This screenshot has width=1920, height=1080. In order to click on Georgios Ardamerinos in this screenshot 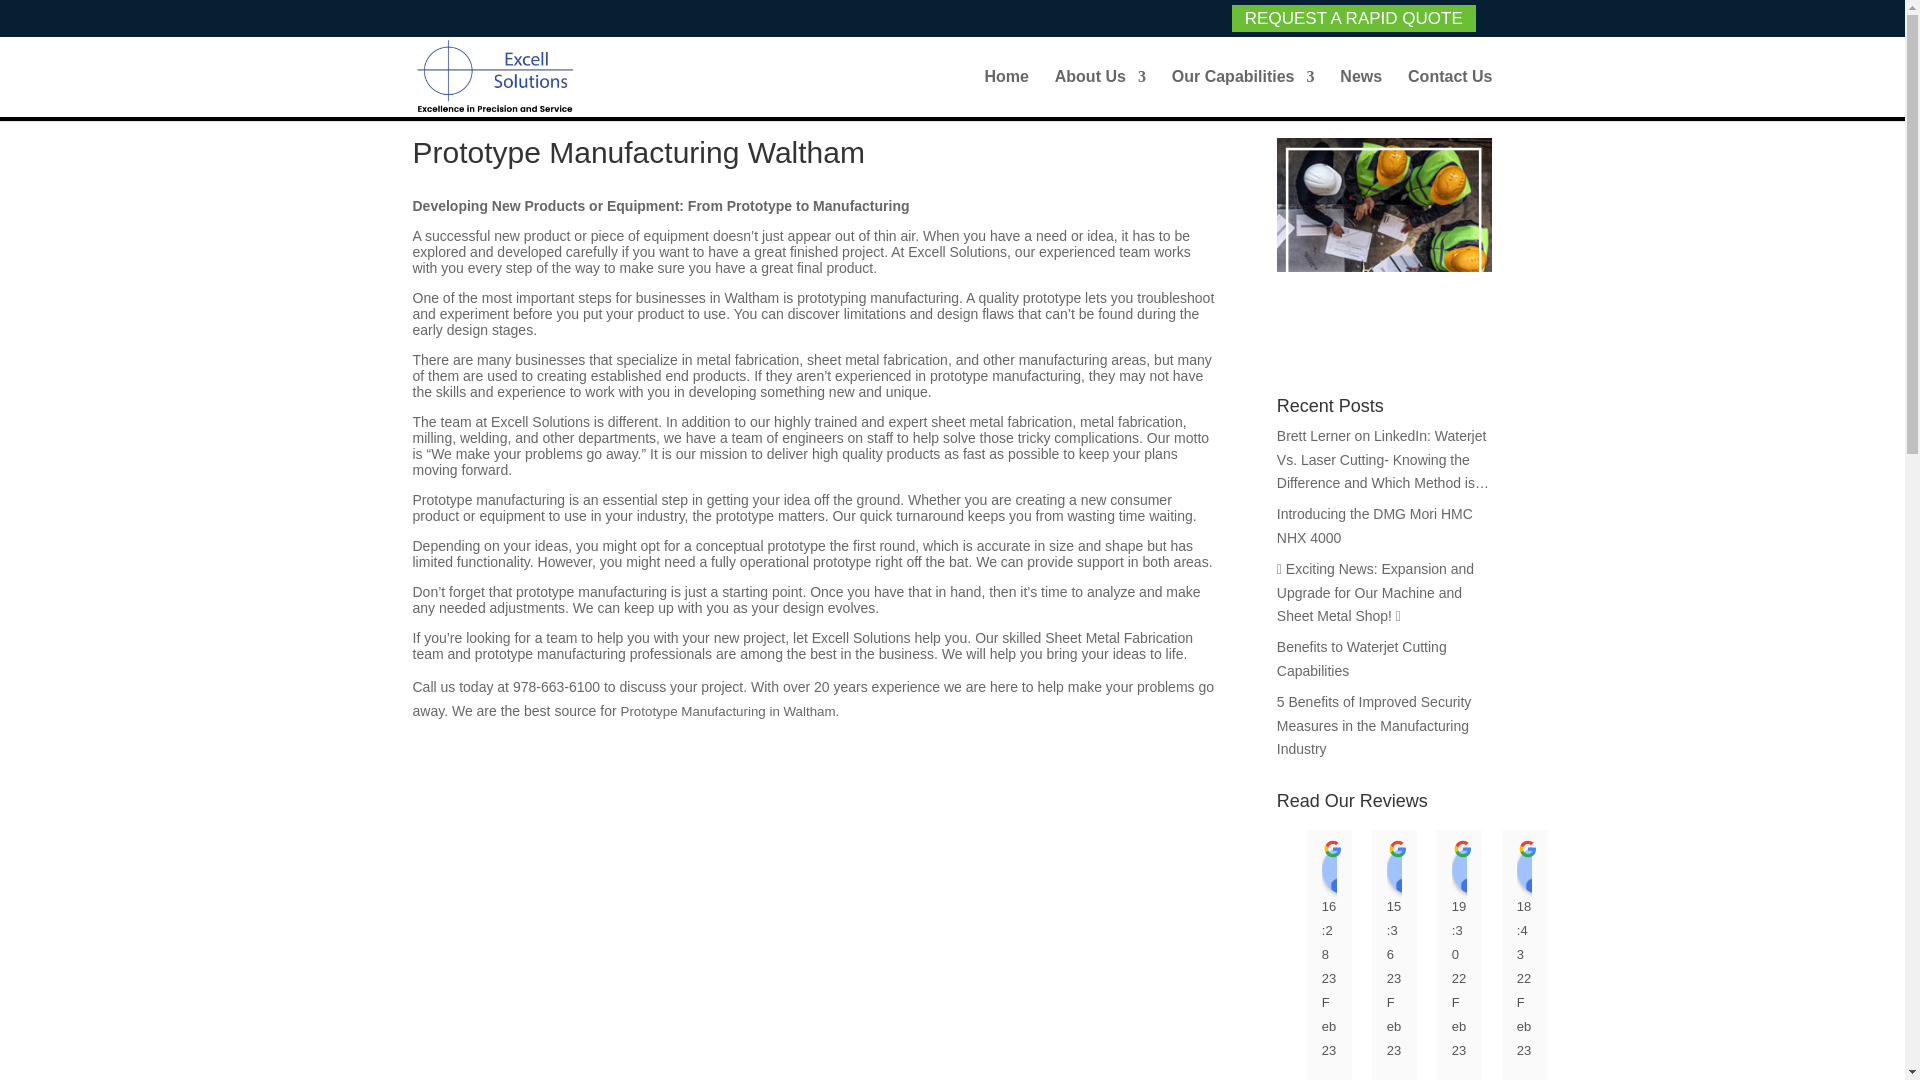, I will do `click(1541, 870)`.